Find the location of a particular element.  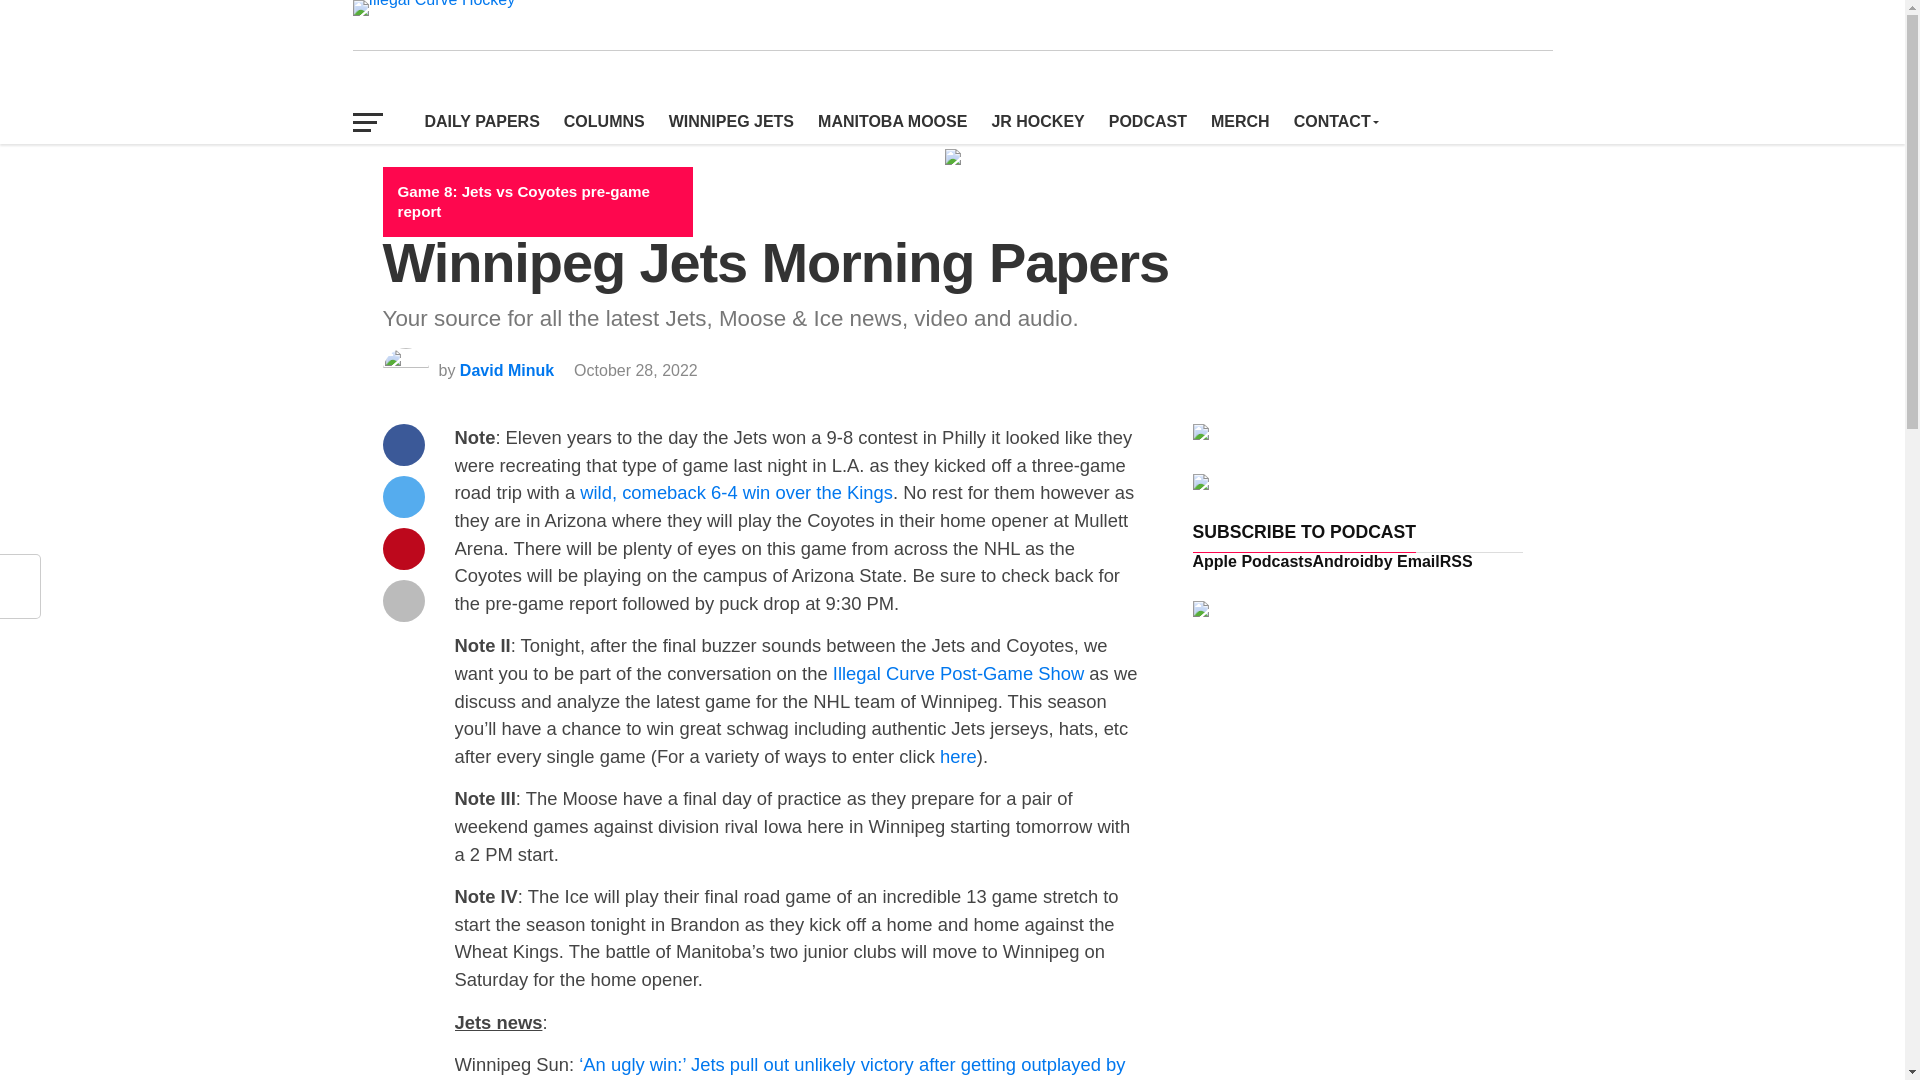

MERCH is located at coordinates (1240, 122).